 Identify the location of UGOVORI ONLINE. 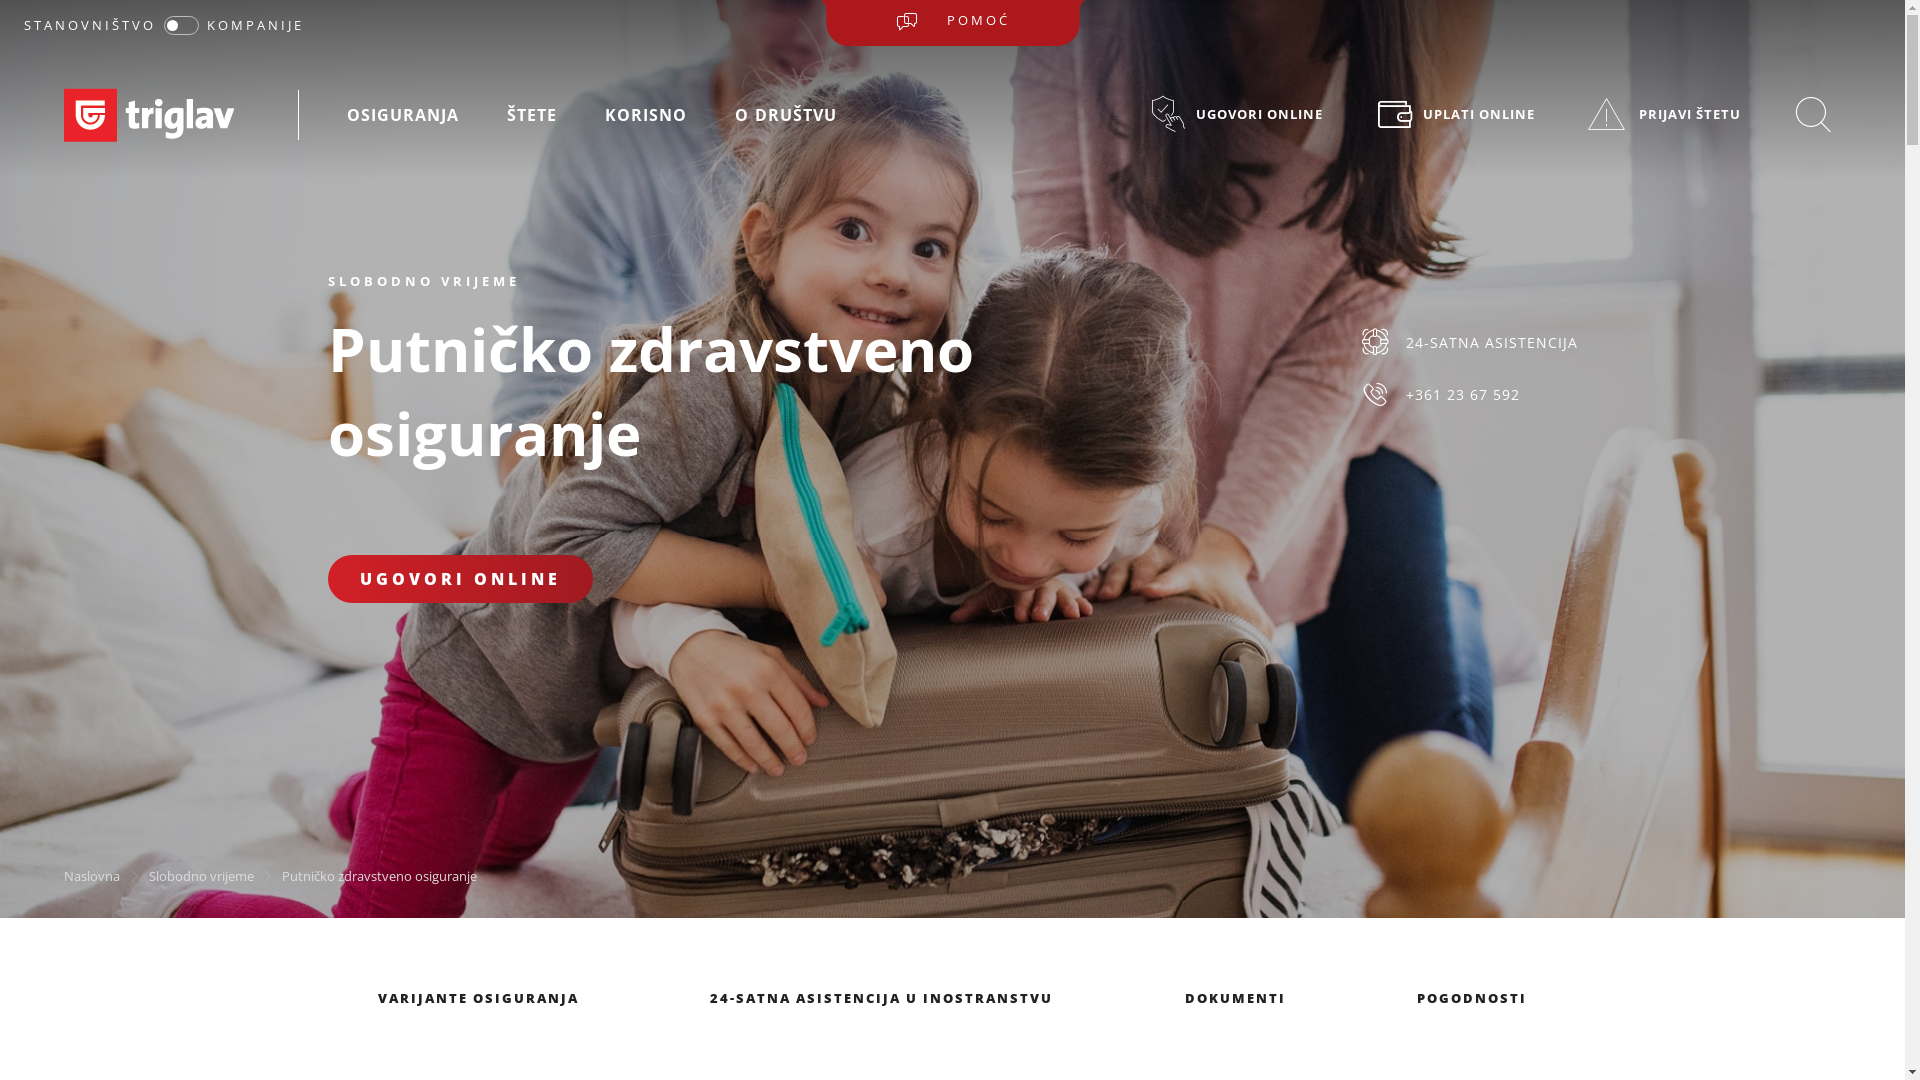
(1236, 113).